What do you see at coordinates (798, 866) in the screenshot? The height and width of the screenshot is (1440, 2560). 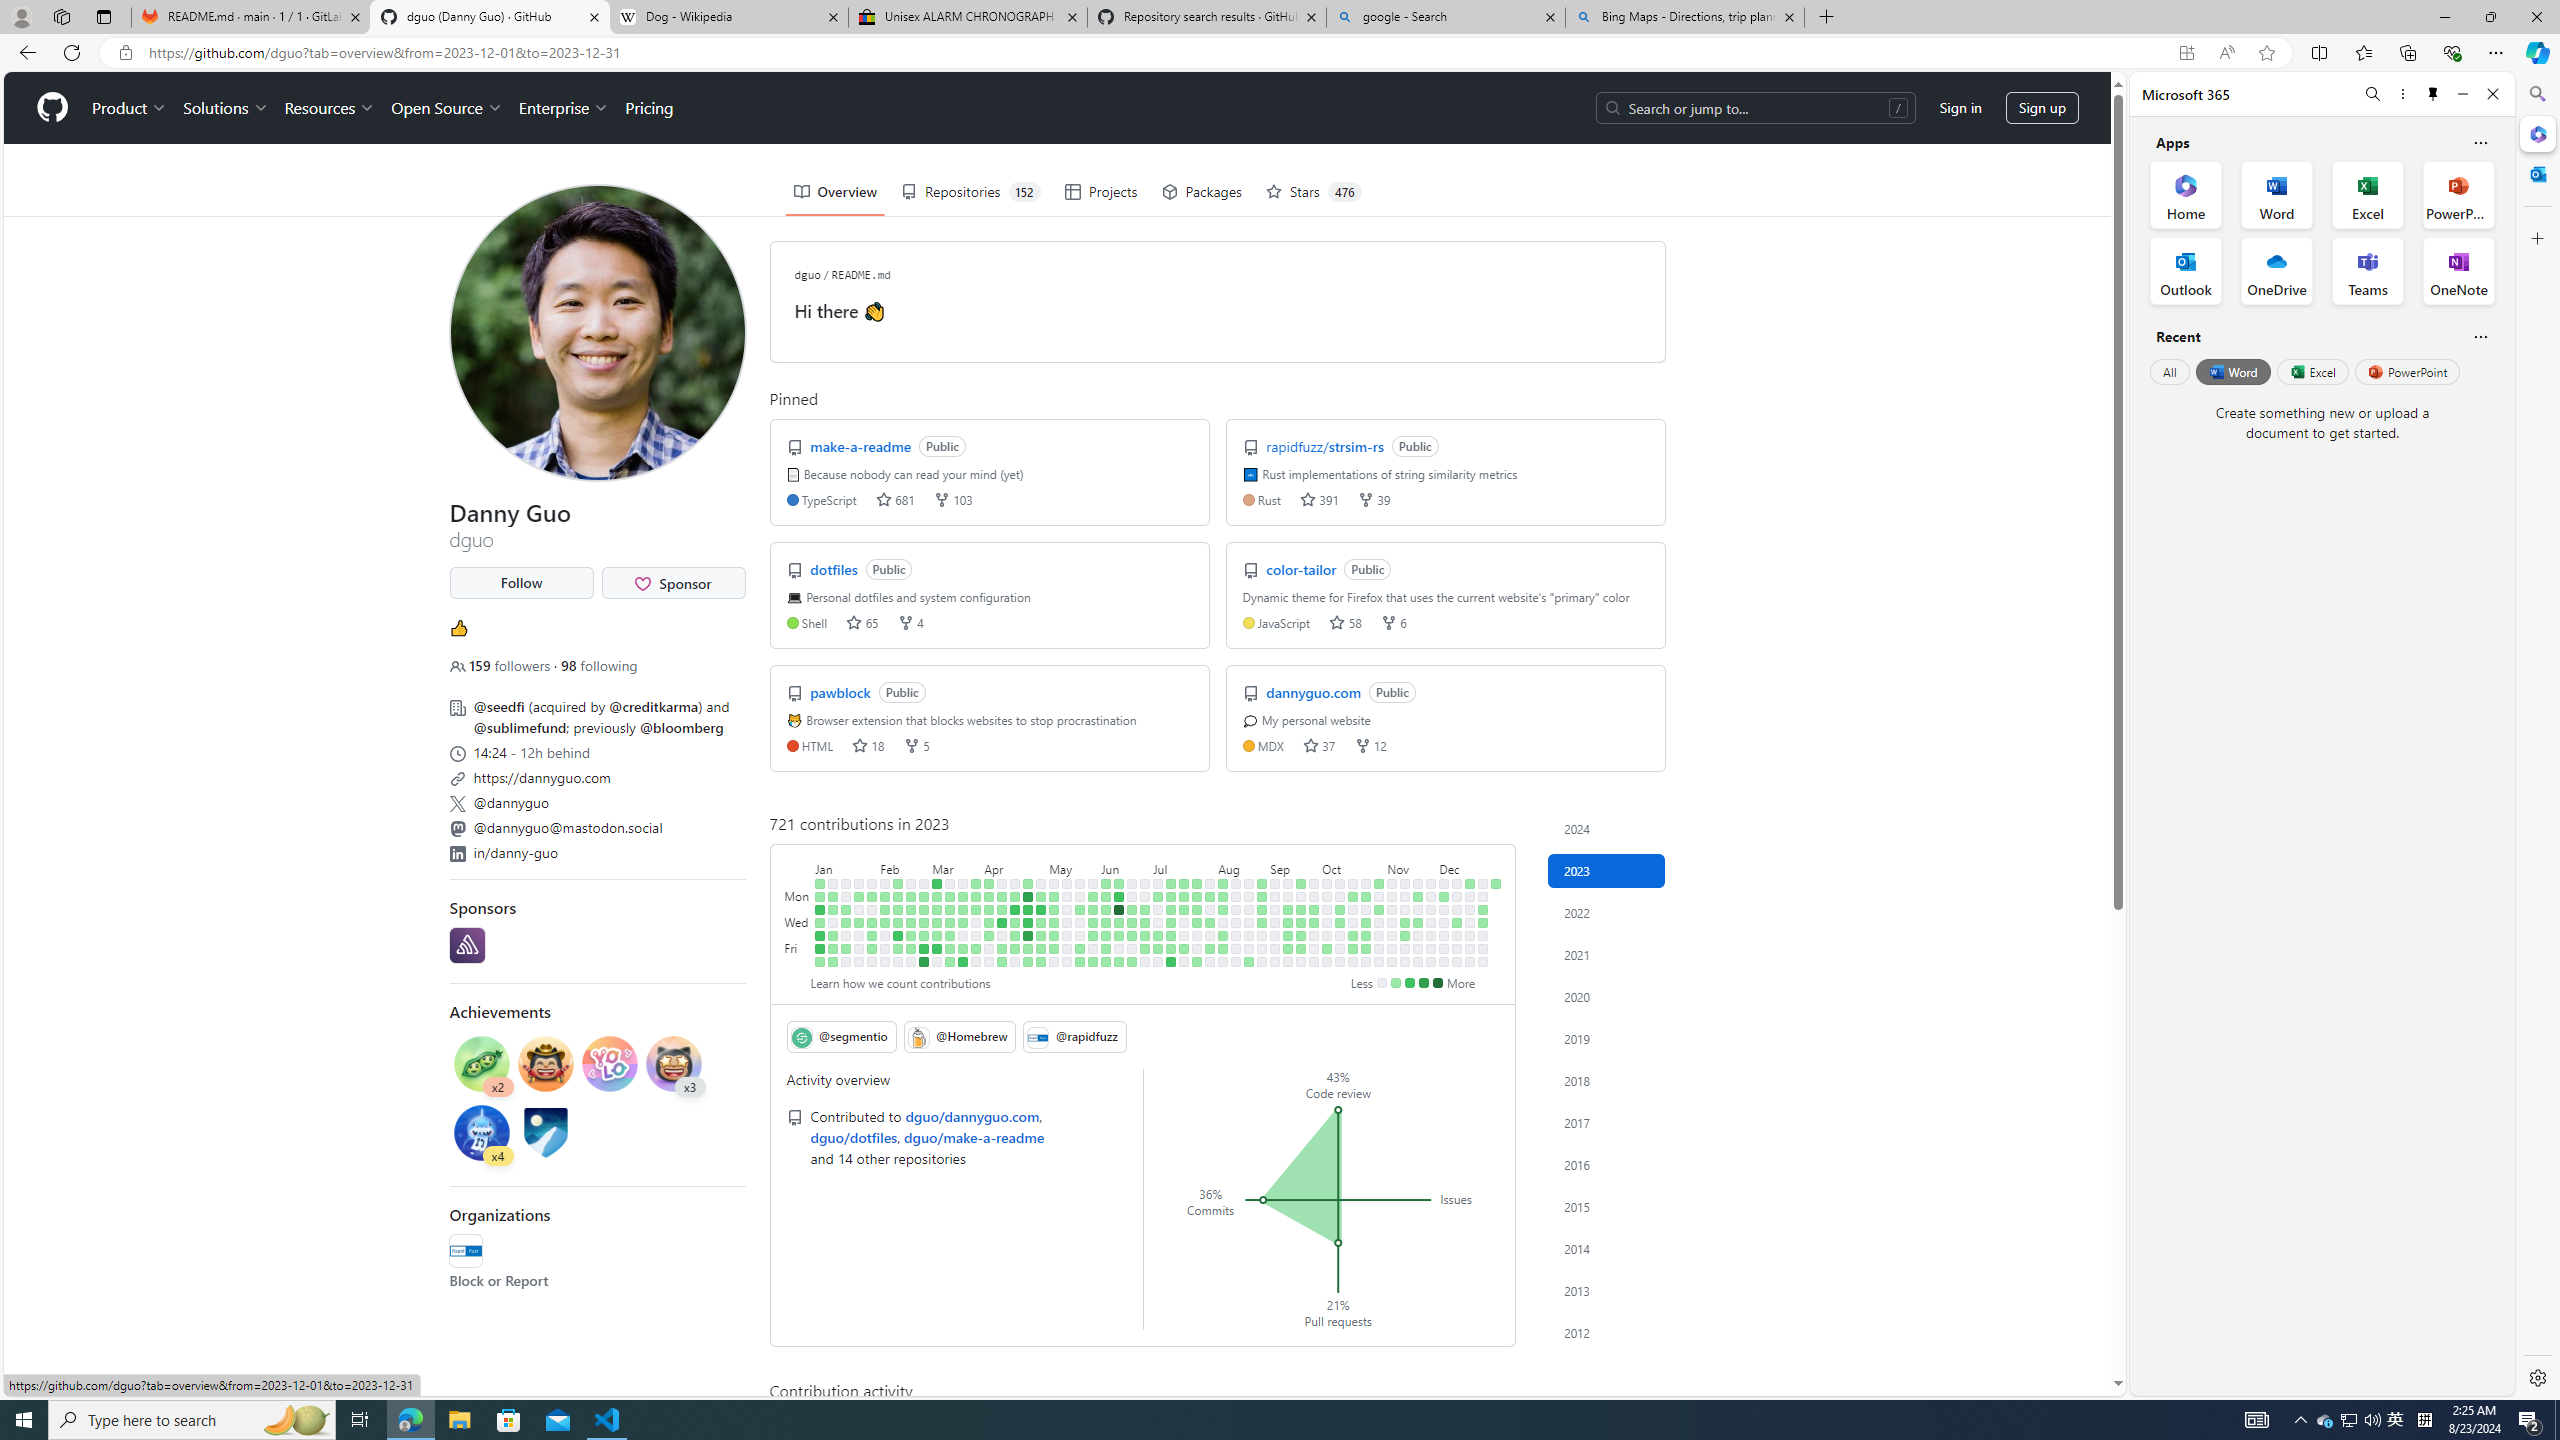 I see `Day of Week` at bounding box center [798, 866].